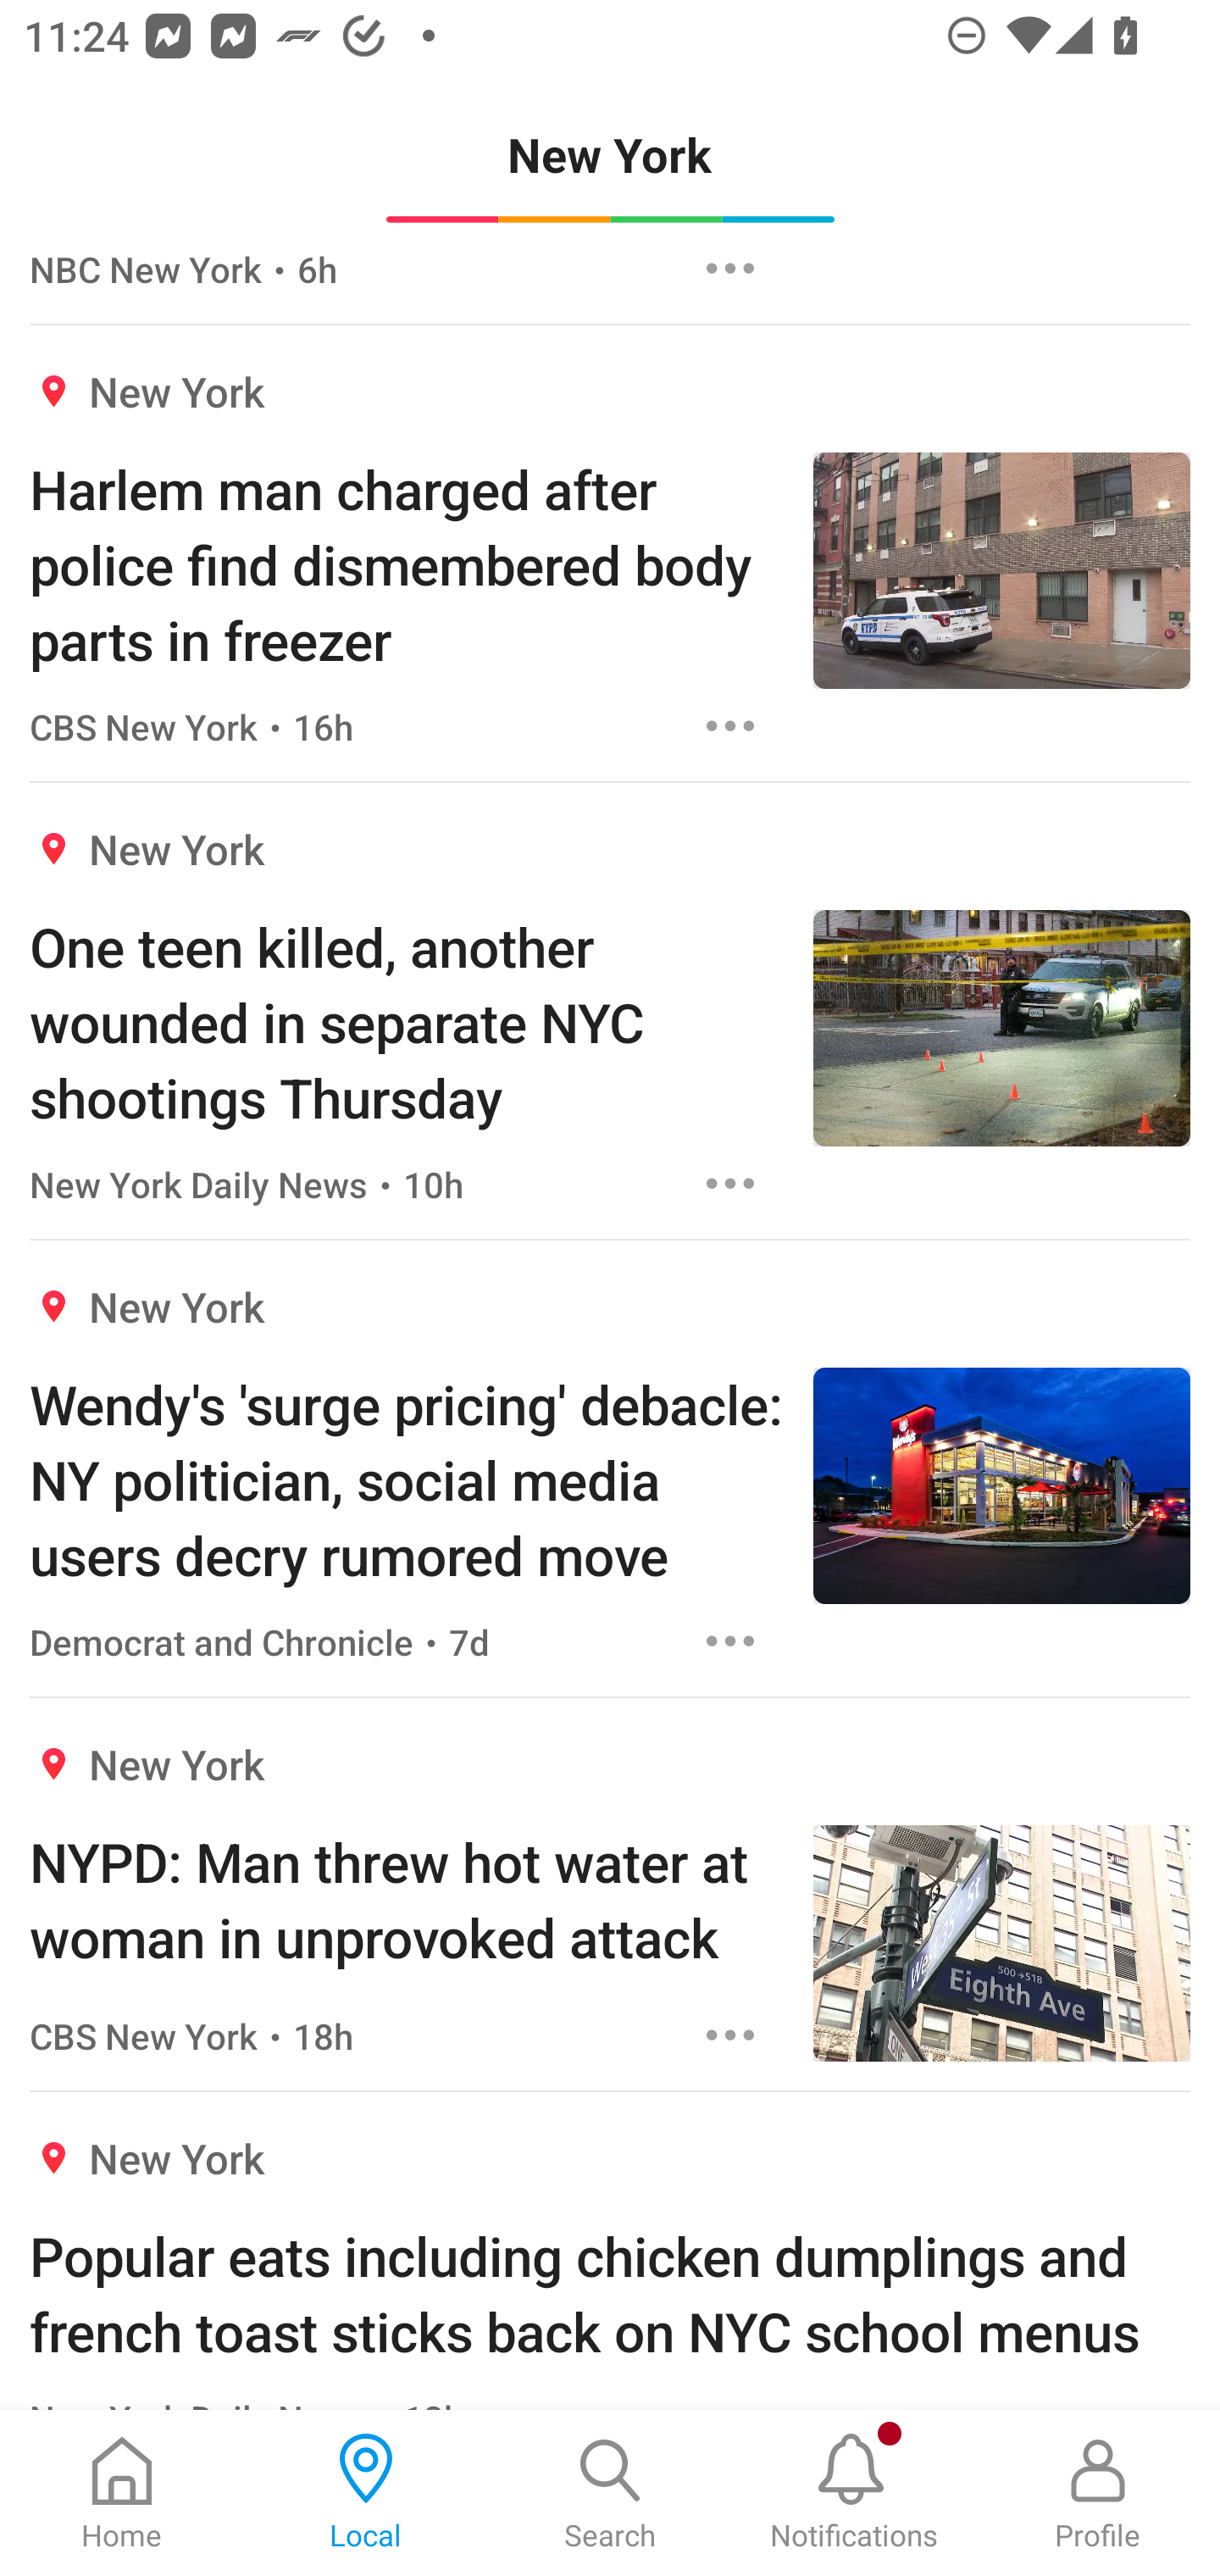 Image resolution: width=1220 pixels, height=2576 pixels. What do you see at coordinates (730, 725) in the screenshot?
I see `Options` at bounding box center [730, 725].